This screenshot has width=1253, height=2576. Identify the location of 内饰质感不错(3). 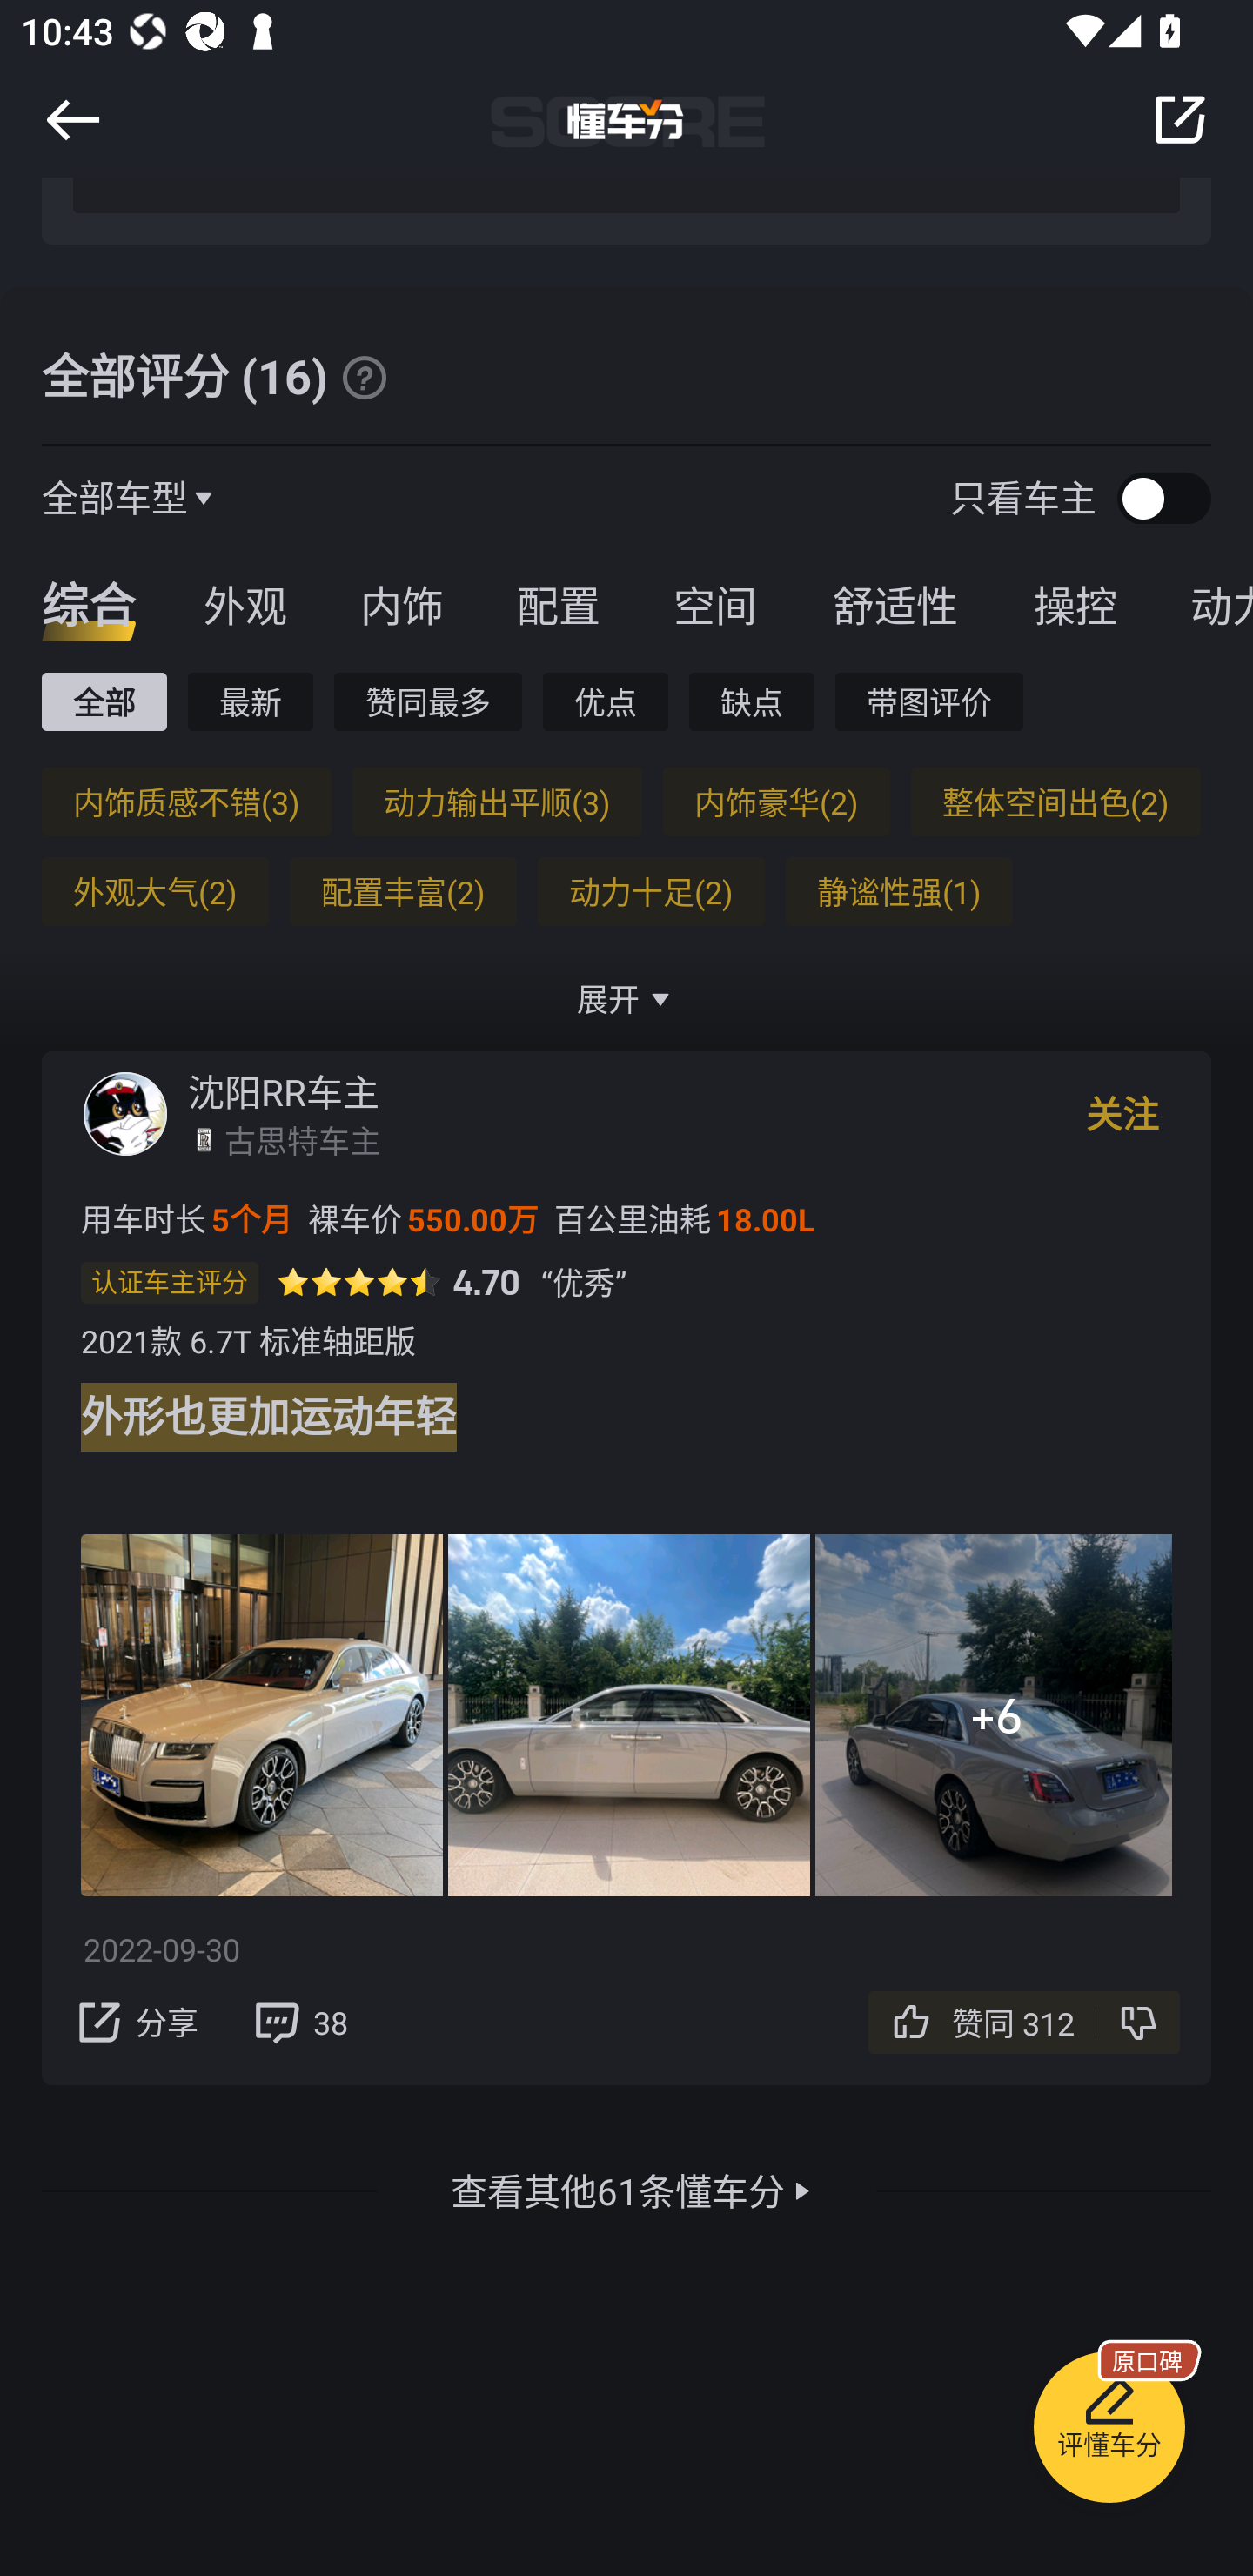
(186, 802).